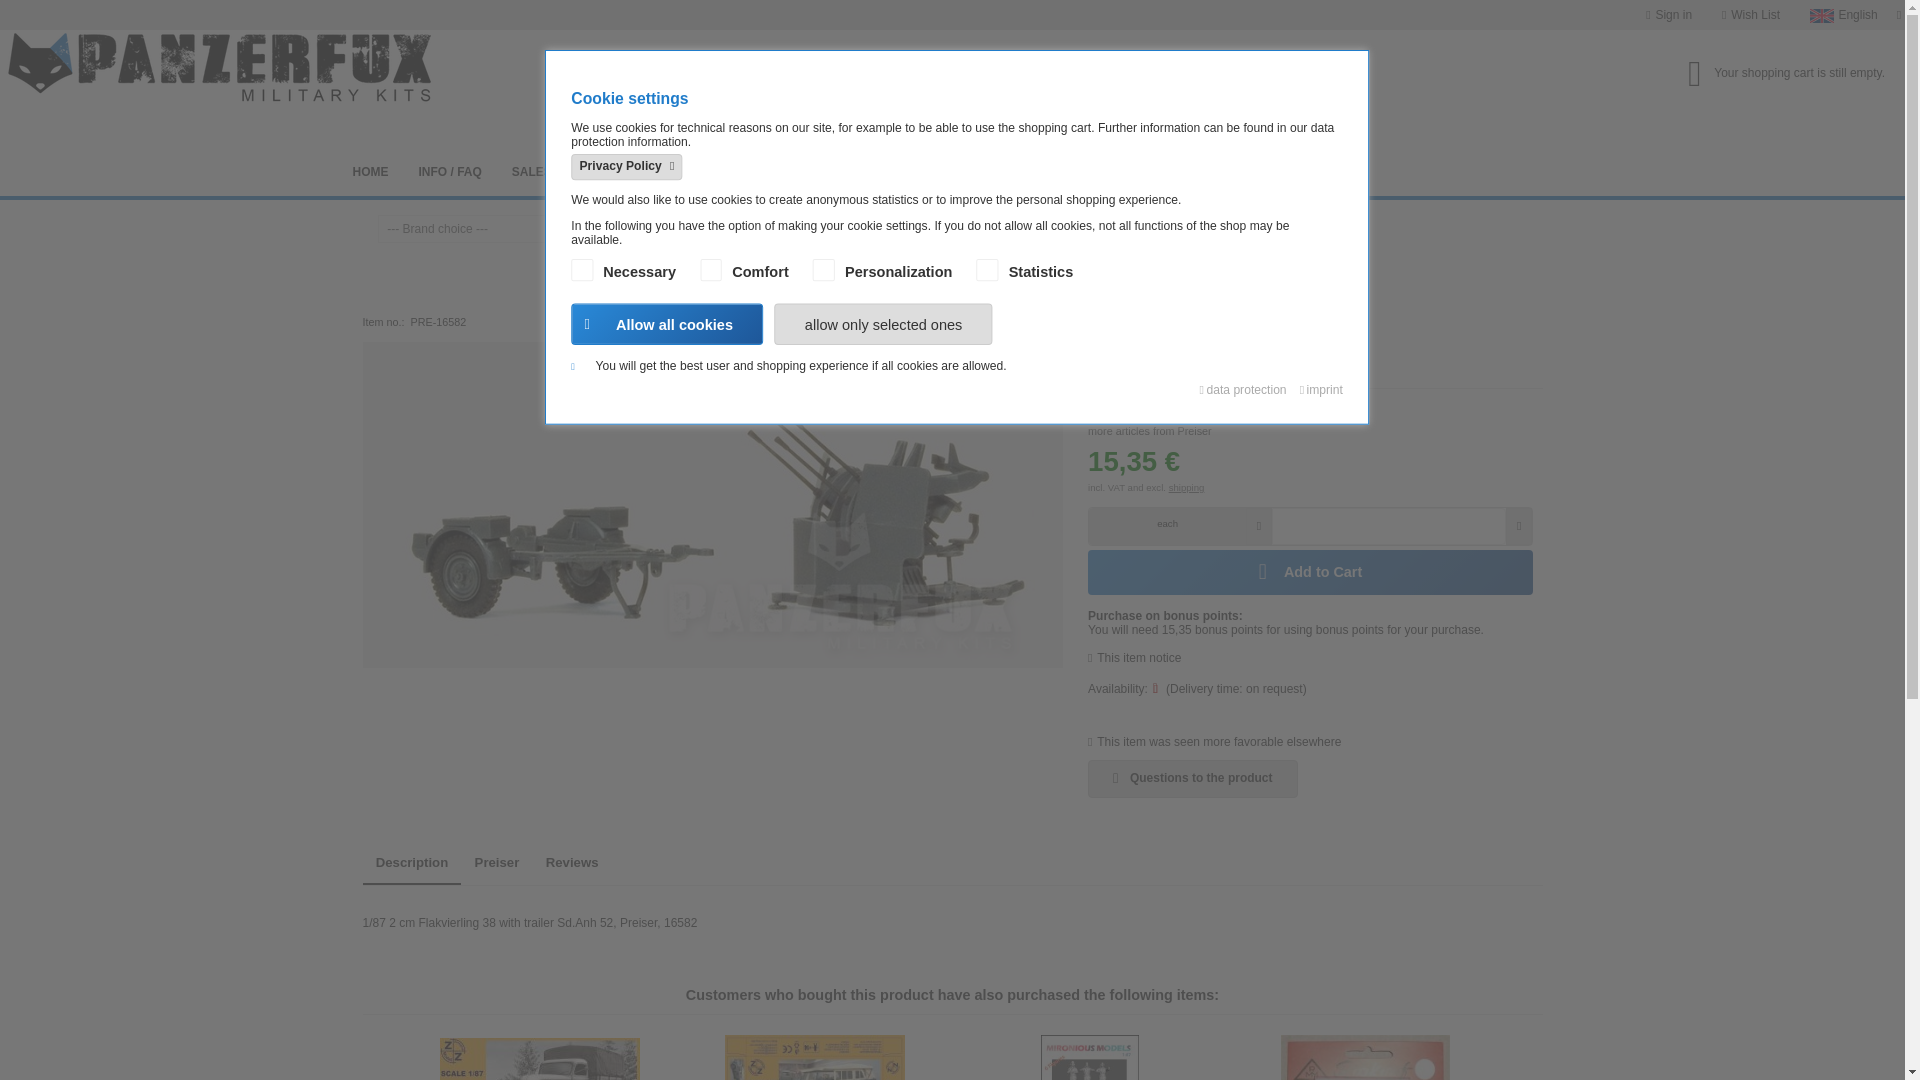  Describe the element at coordinates (532, 172) in the screenshot. I see `SALES` at that location.